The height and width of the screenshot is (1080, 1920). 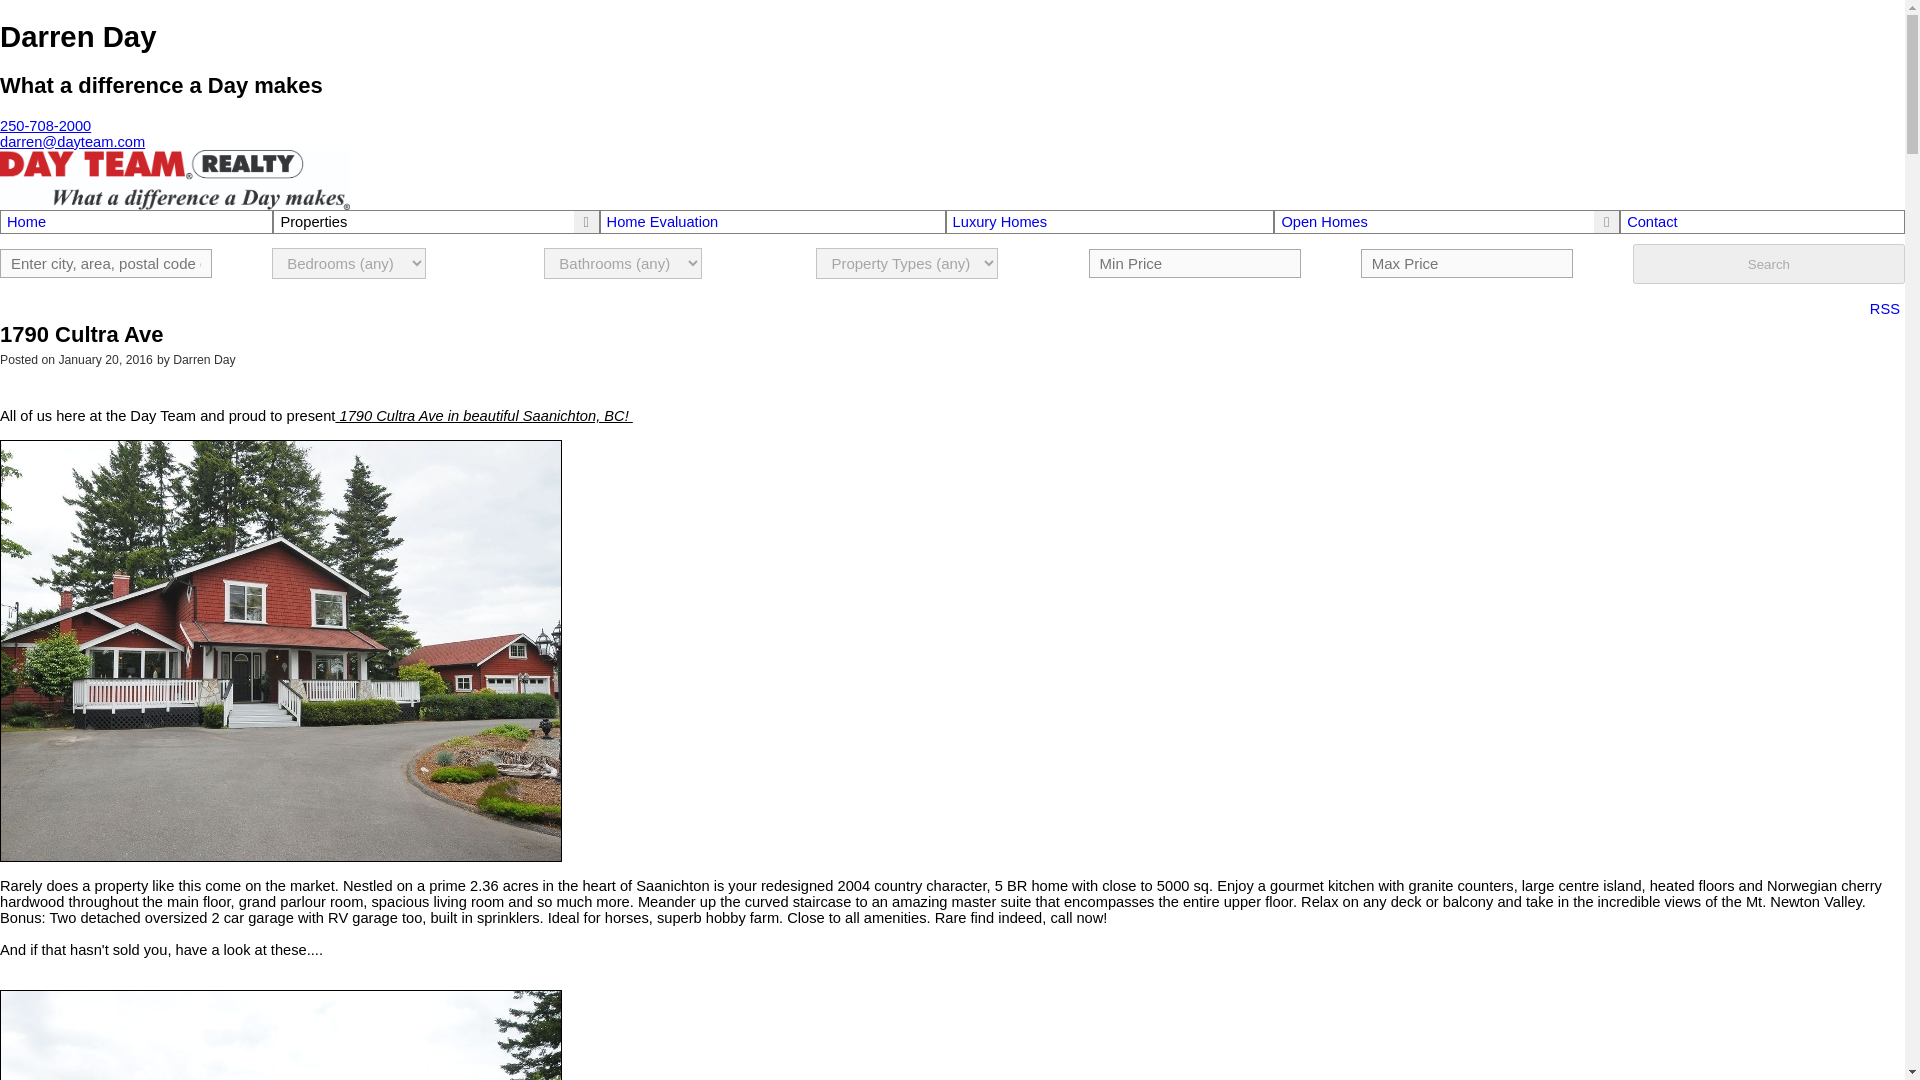 What do you see at coordinates (1324, 222) in the screenshot?
I see `Open Homes` at bounding box center [1324, 222].